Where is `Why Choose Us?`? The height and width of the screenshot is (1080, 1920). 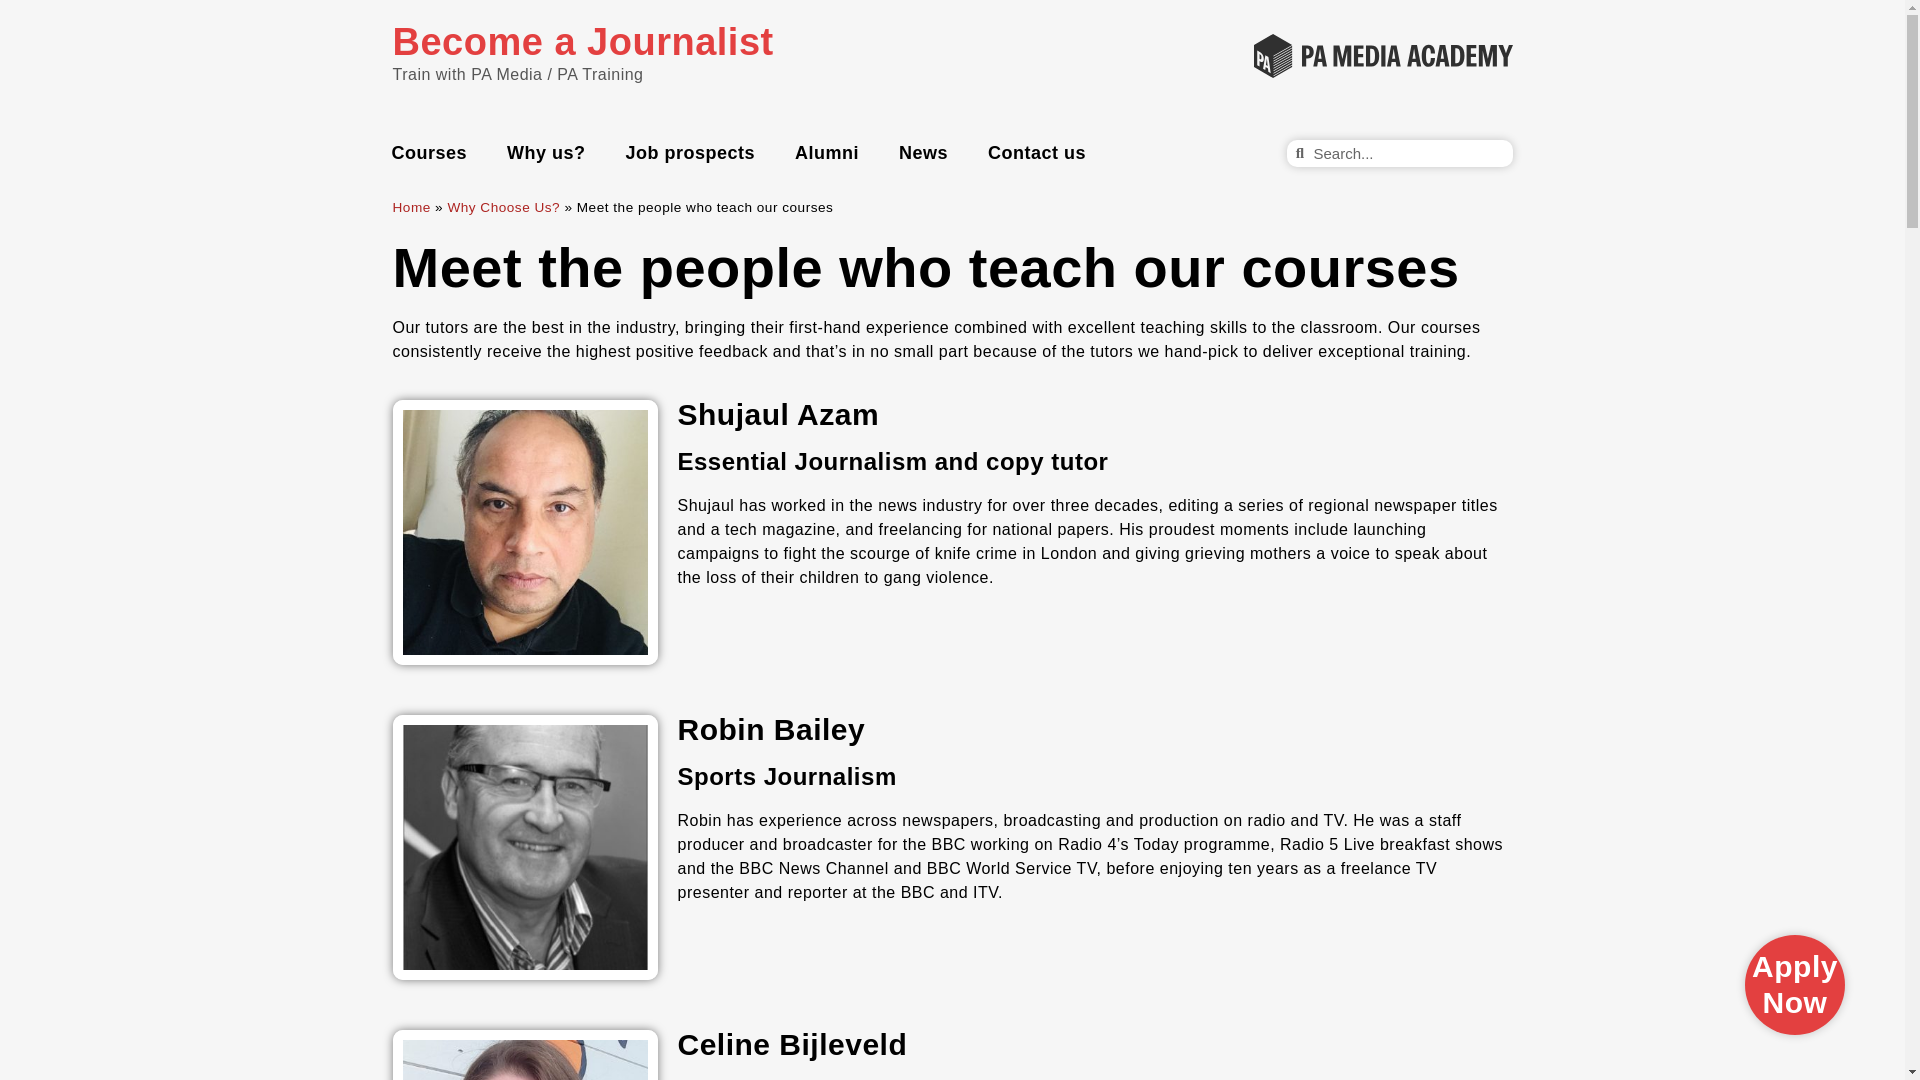
Why Choose Us? is located at coordinates (504, 206).